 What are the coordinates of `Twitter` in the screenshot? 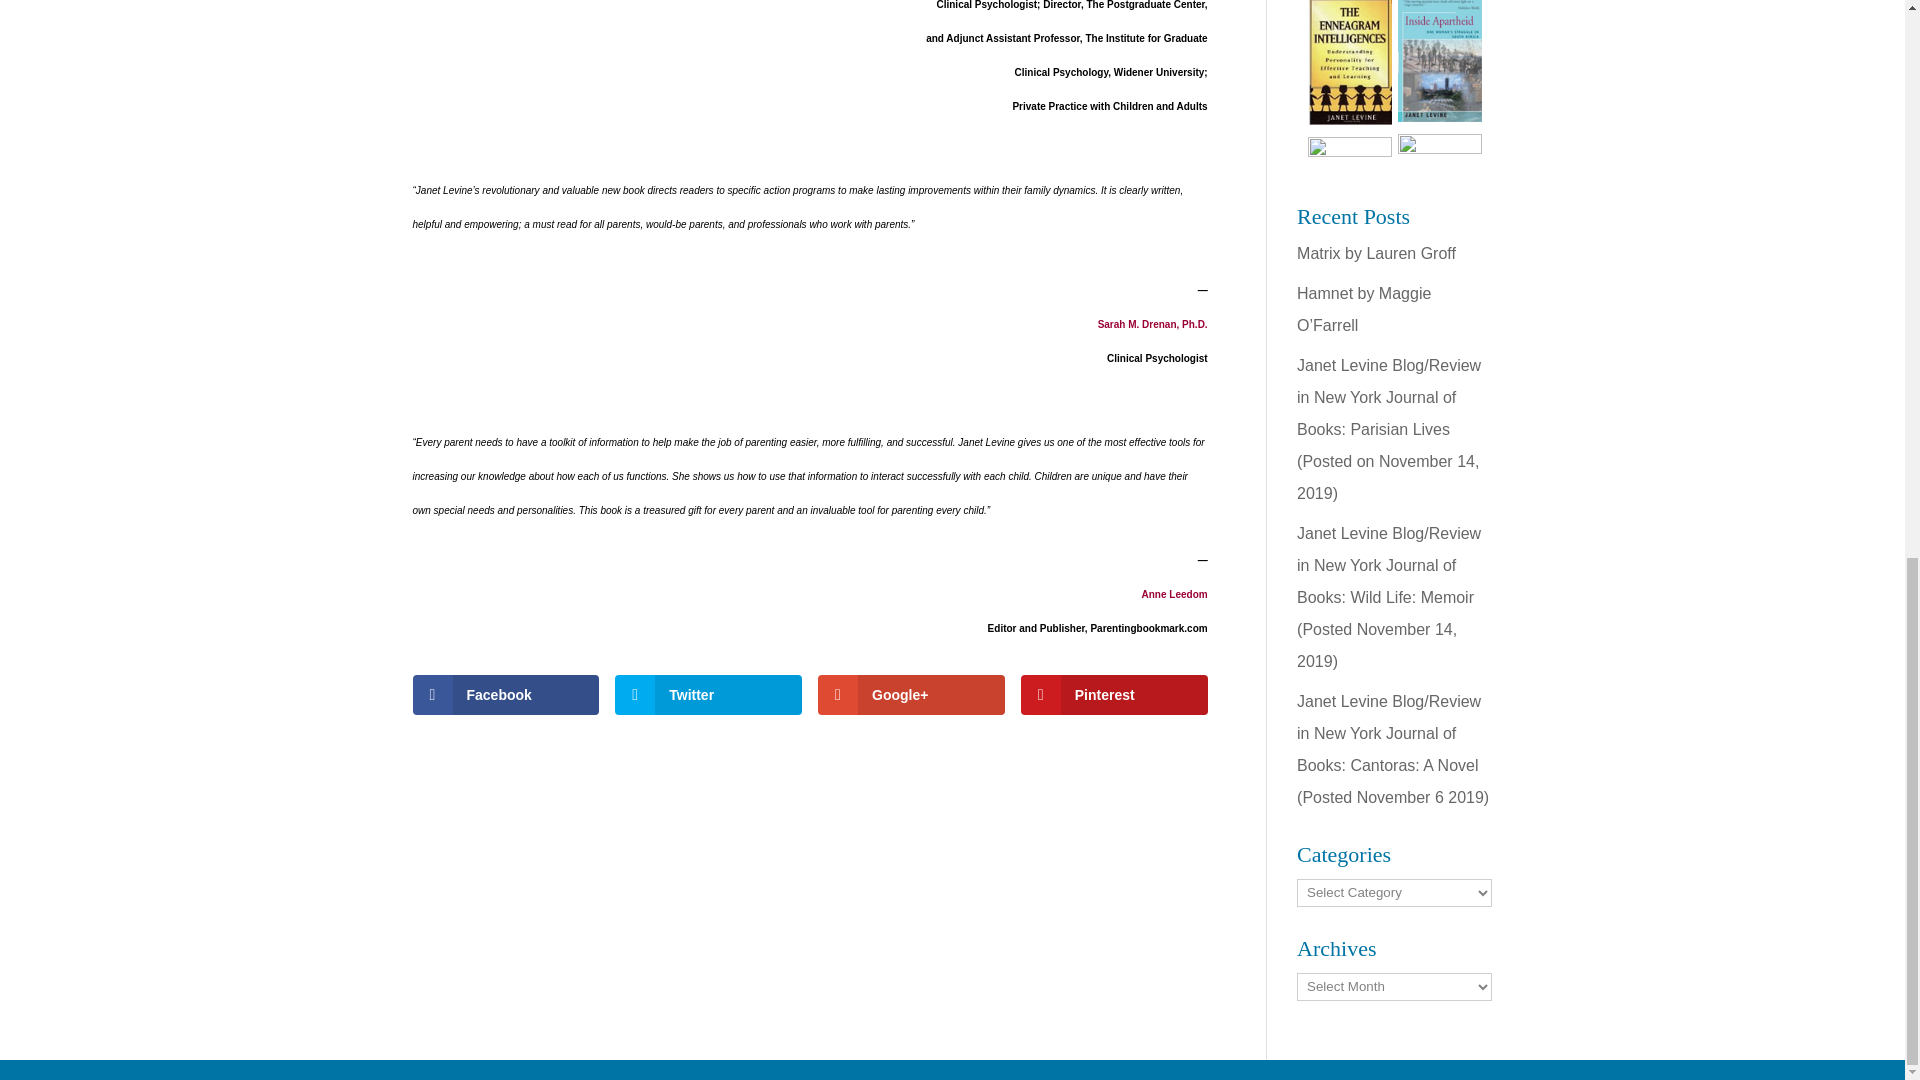 It's located at (708, 694).